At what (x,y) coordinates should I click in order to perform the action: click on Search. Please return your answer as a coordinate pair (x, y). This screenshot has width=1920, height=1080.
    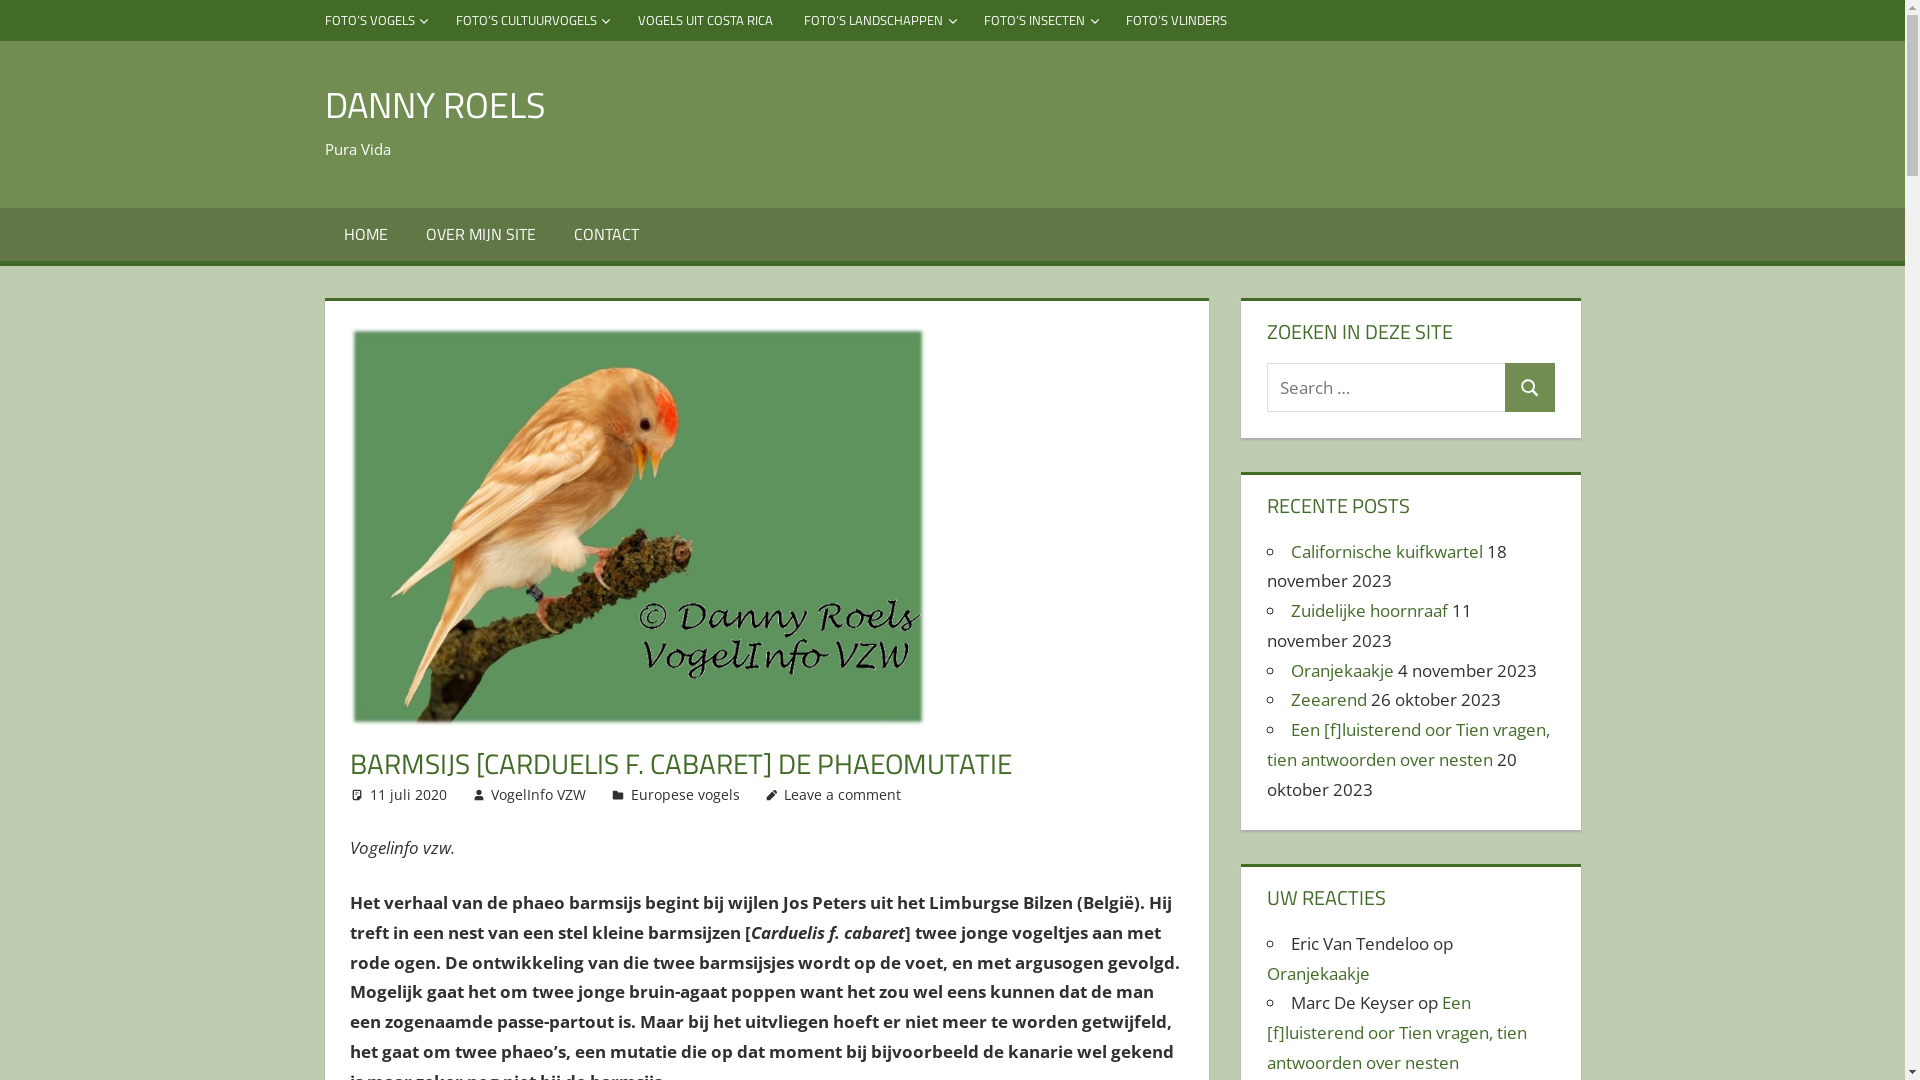
    Looking at the image, I should click on (1530, 388).